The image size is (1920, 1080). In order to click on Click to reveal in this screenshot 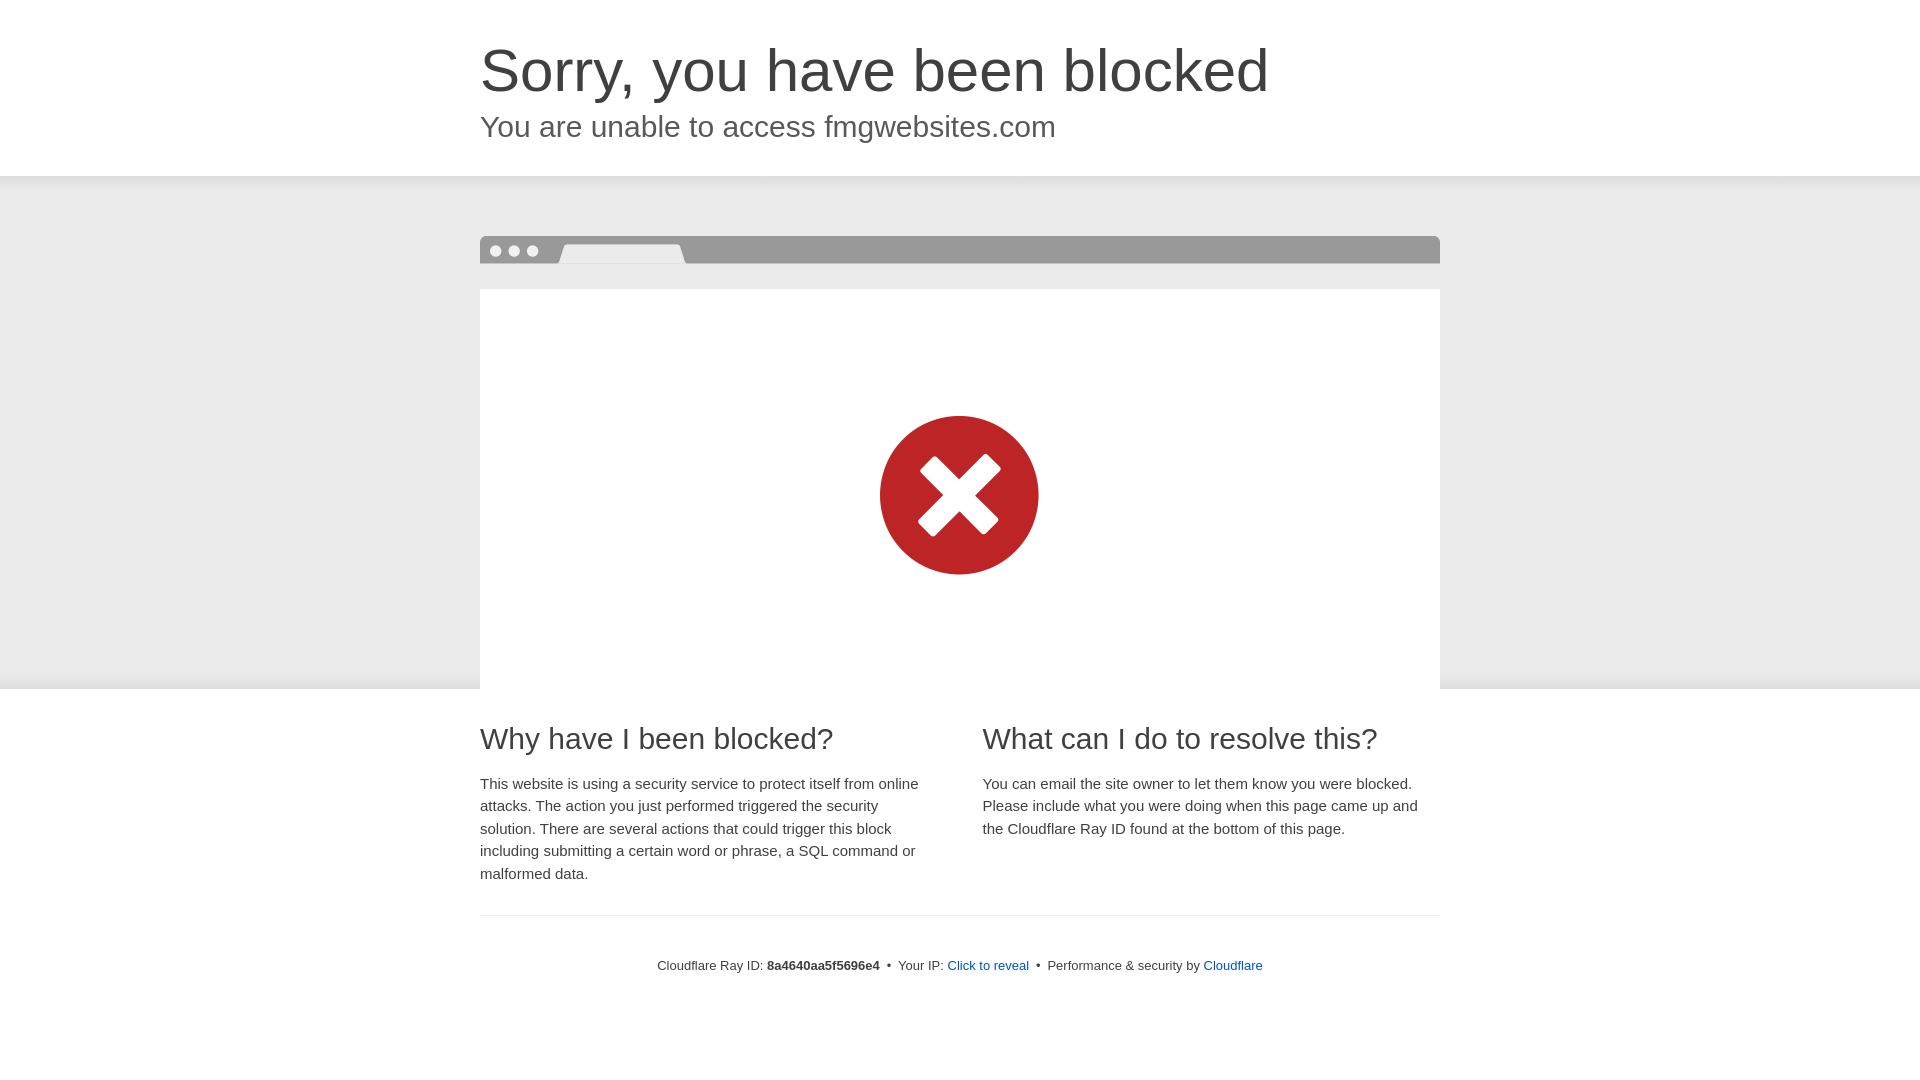, I will do `click(988, 966)`.